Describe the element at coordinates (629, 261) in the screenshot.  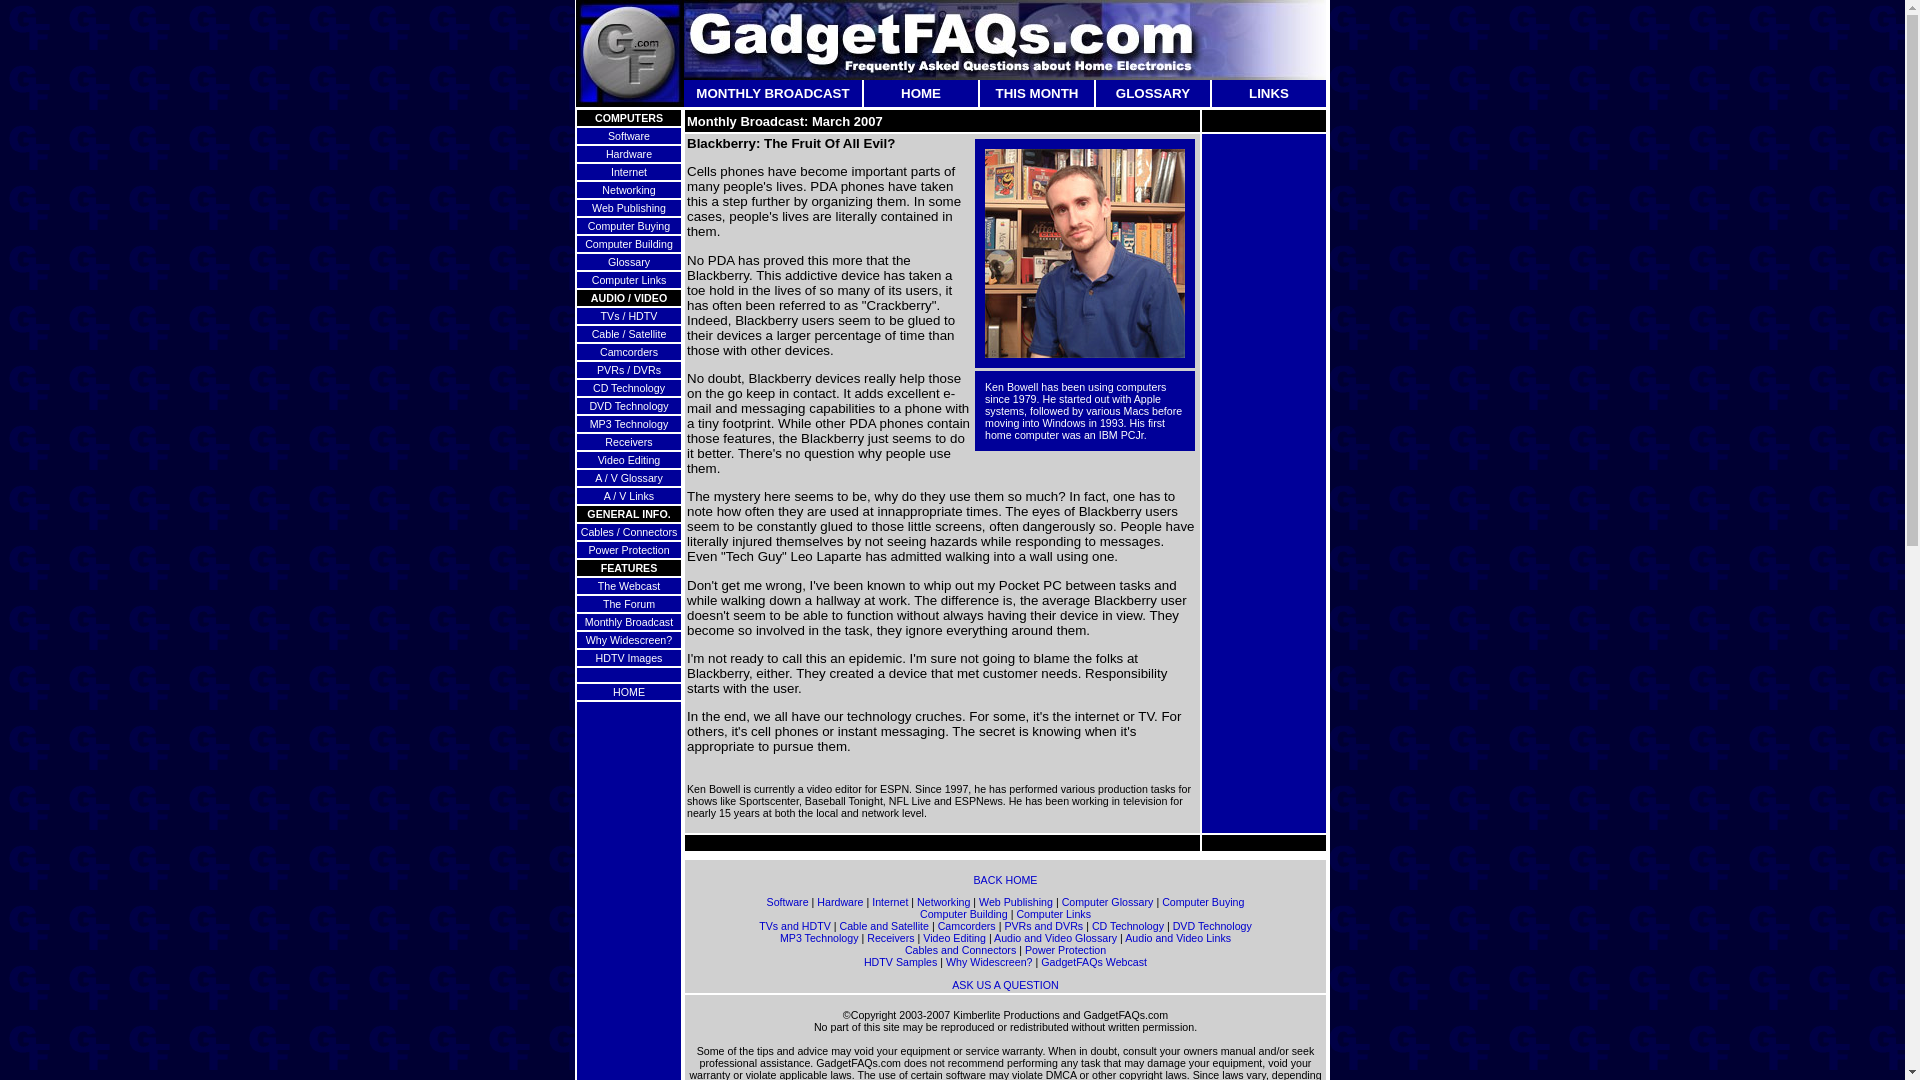
I see `Glossary` at that location.